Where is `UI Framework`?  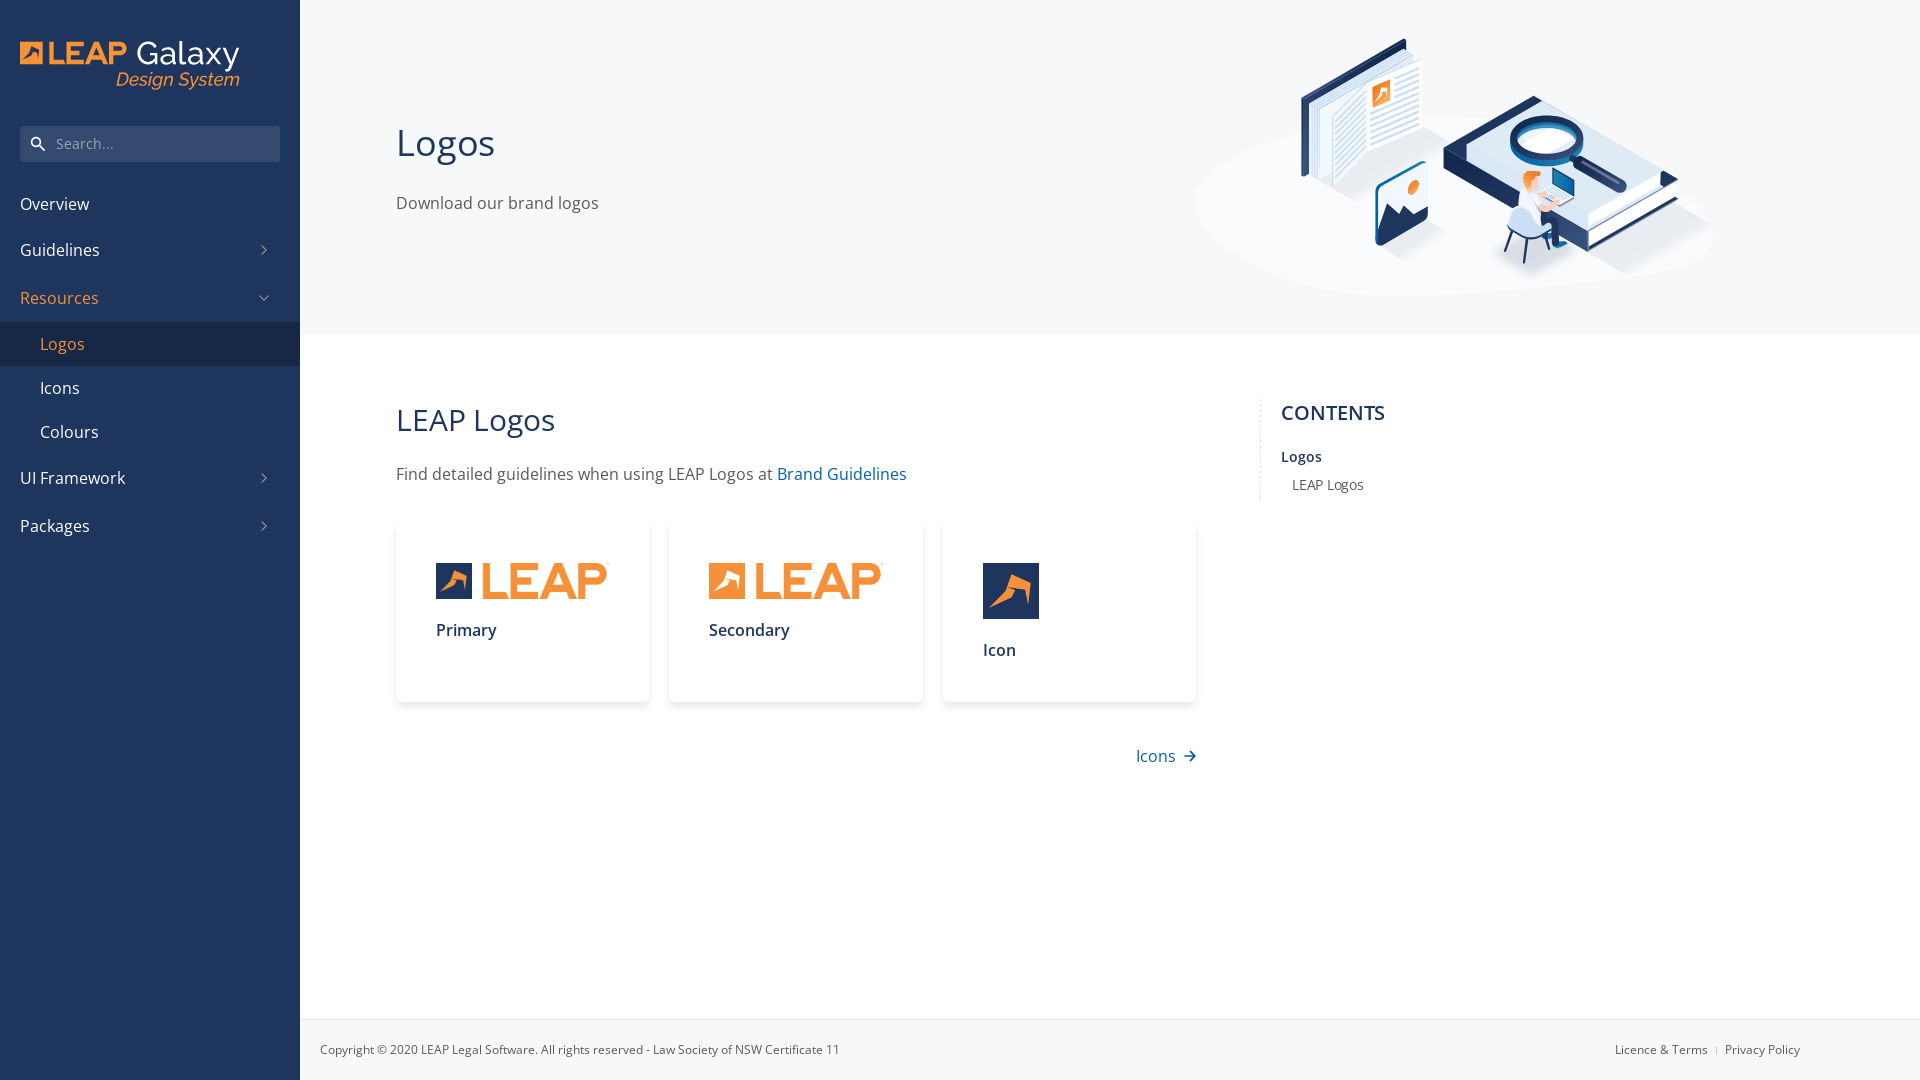
UI Framework is located at coordinates (134, 478).